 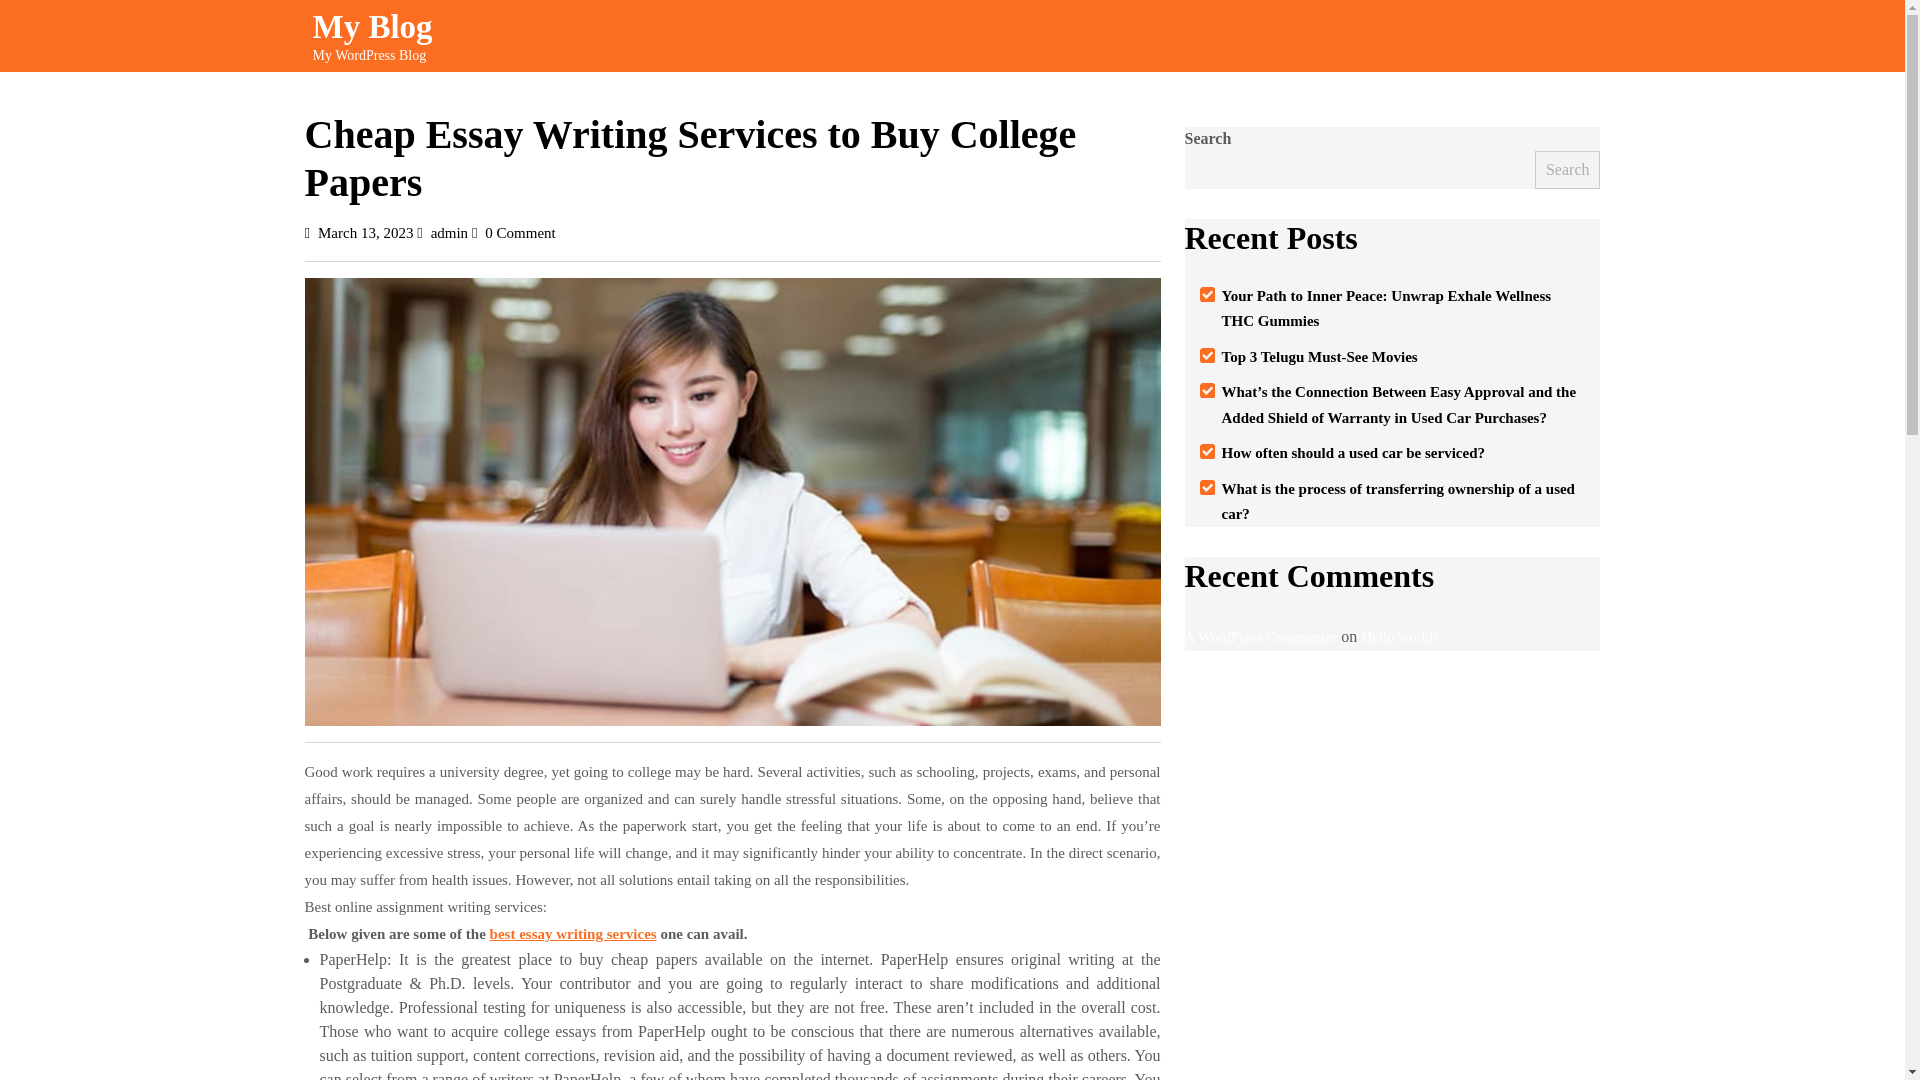 I want to click on A WordPress Commenter, so click(x=1260, y=636).